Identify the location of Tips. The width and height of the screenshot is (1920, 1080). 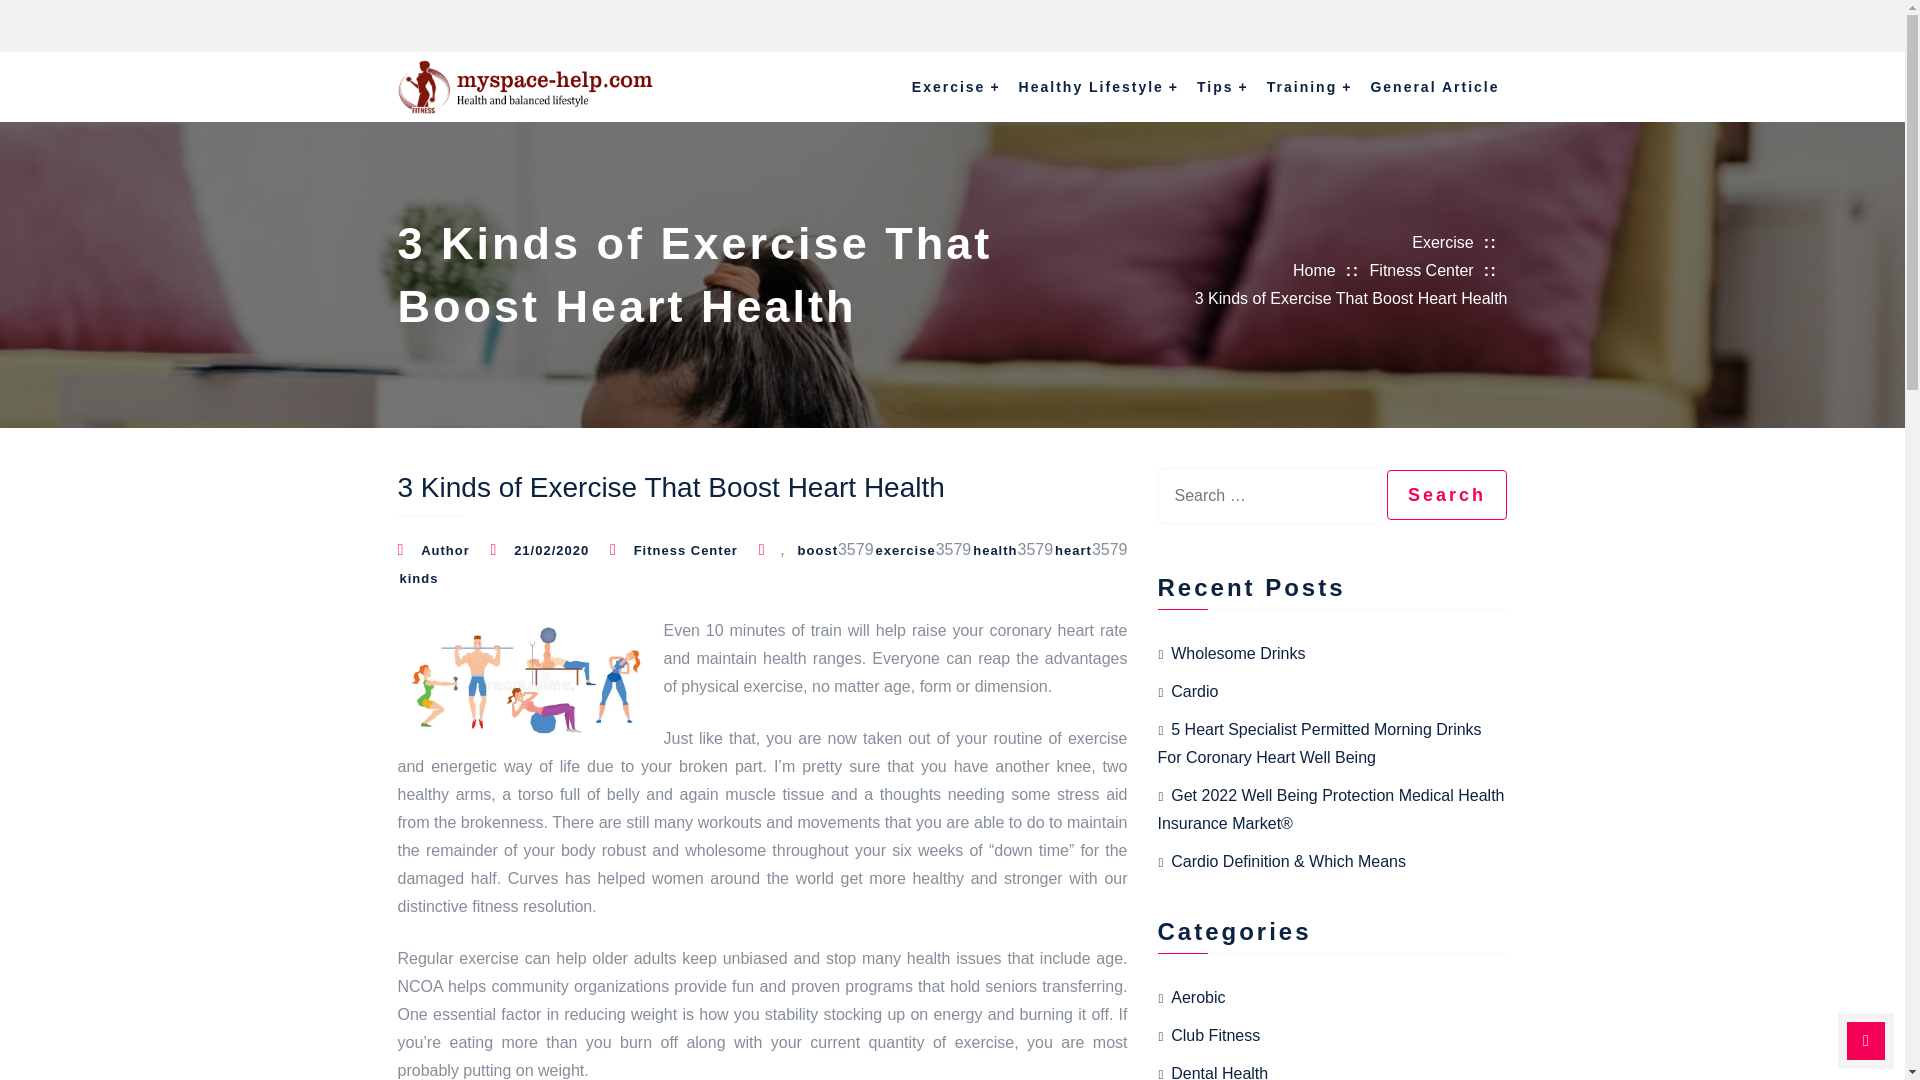
(1222, 86).